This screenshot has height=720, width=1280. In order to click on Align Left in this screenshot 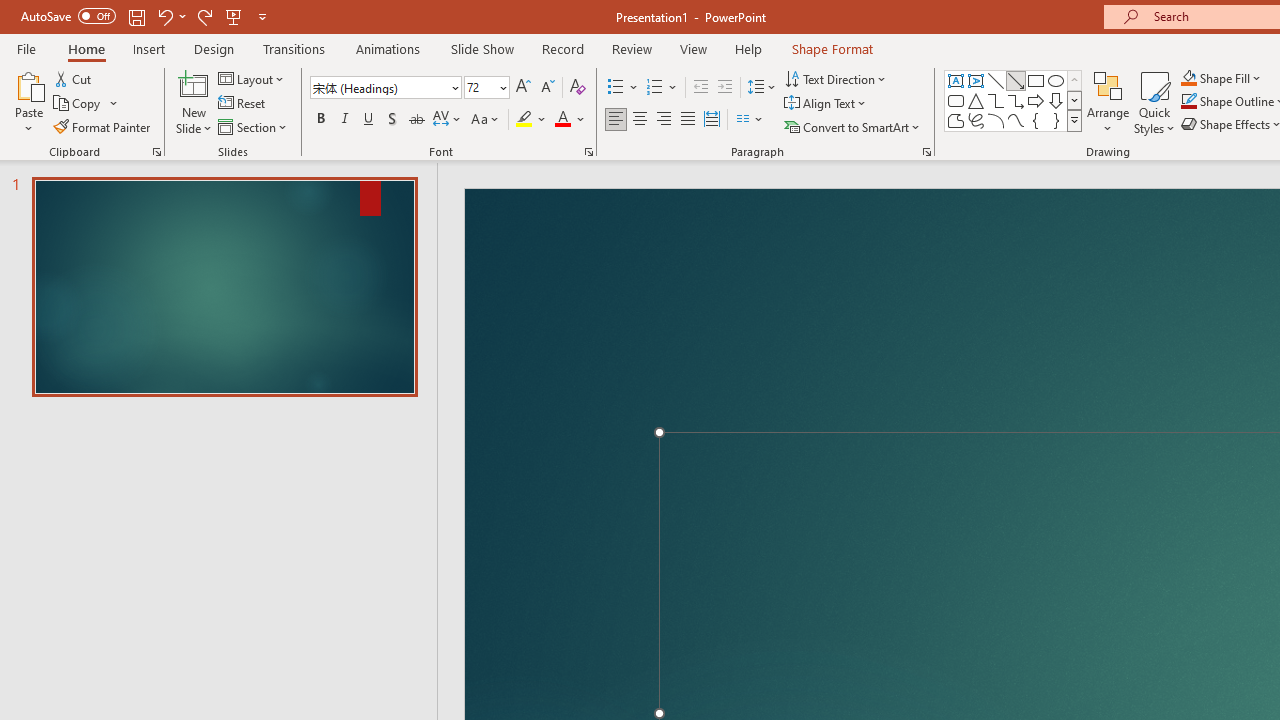, I will do `click(616, 120)`.